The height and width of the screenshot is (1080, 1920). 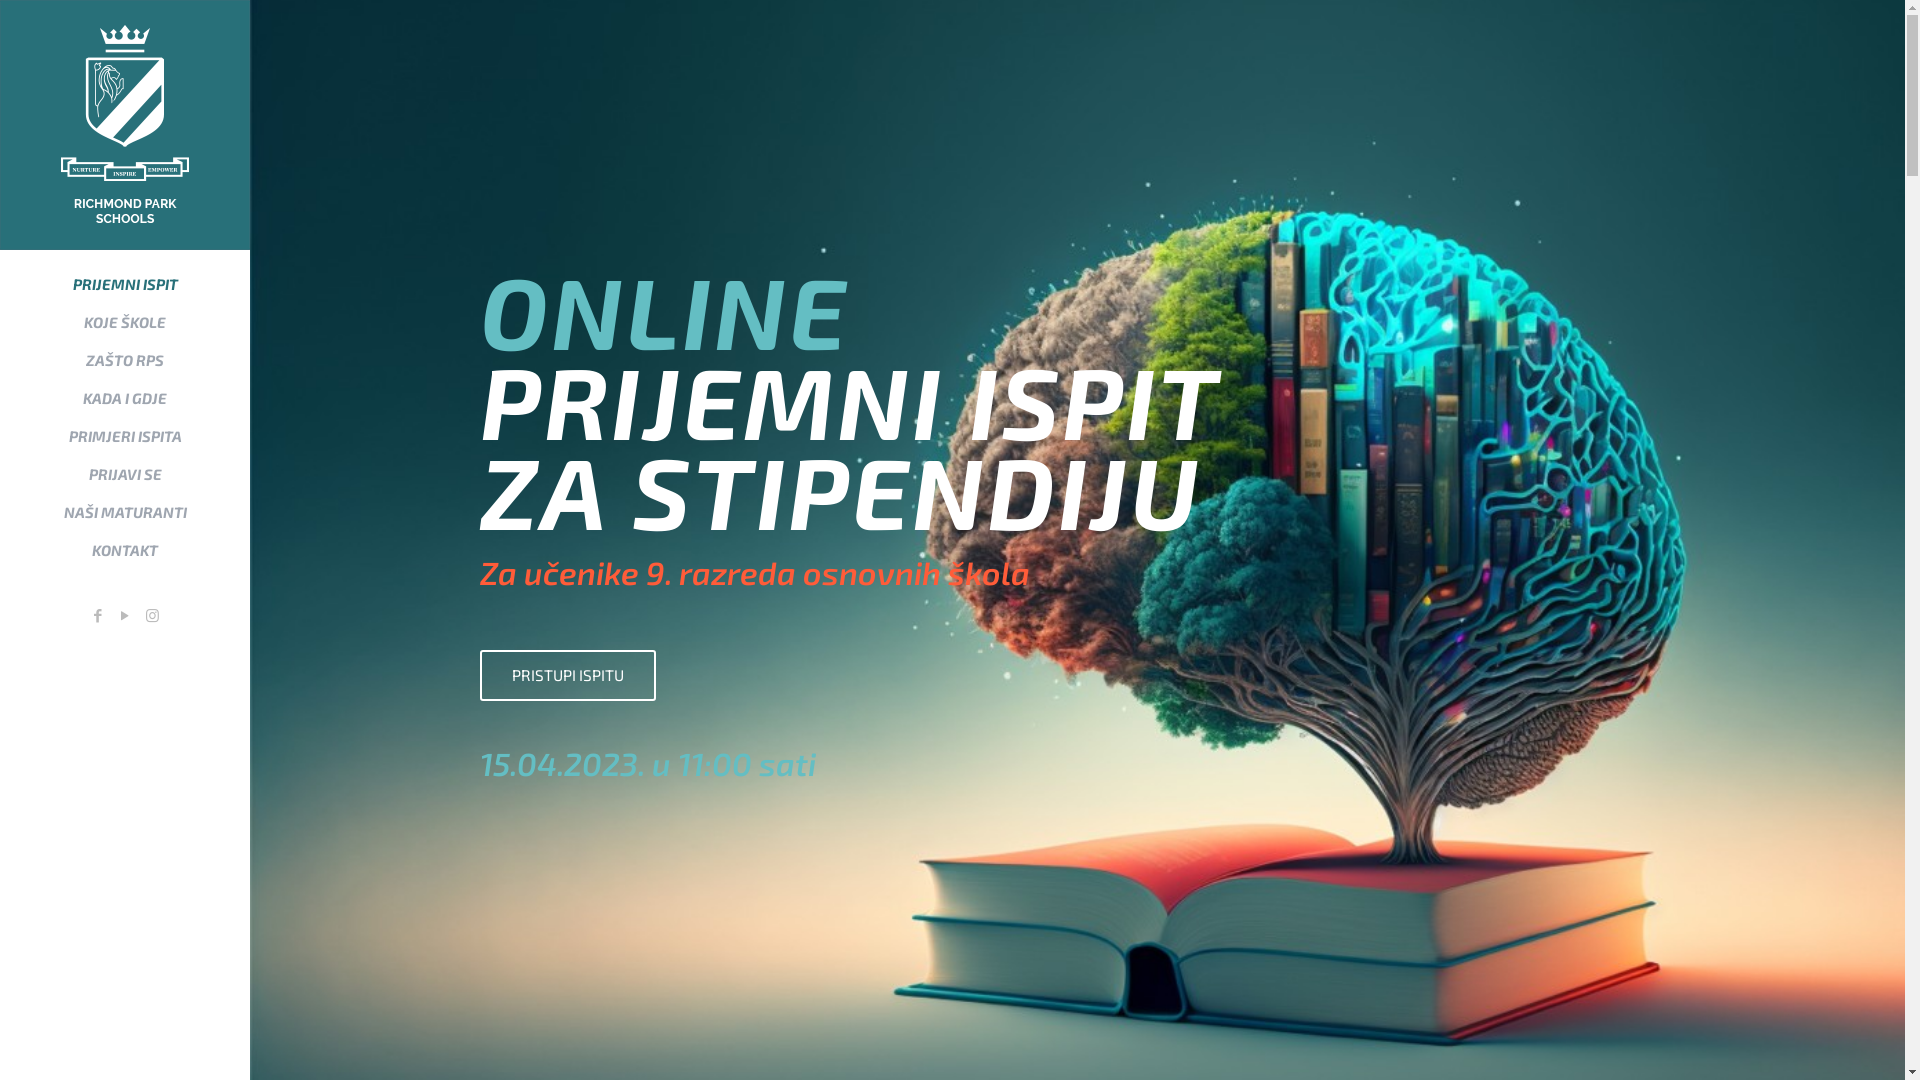 I want to click on YouTube, so click(x=124, y=614).